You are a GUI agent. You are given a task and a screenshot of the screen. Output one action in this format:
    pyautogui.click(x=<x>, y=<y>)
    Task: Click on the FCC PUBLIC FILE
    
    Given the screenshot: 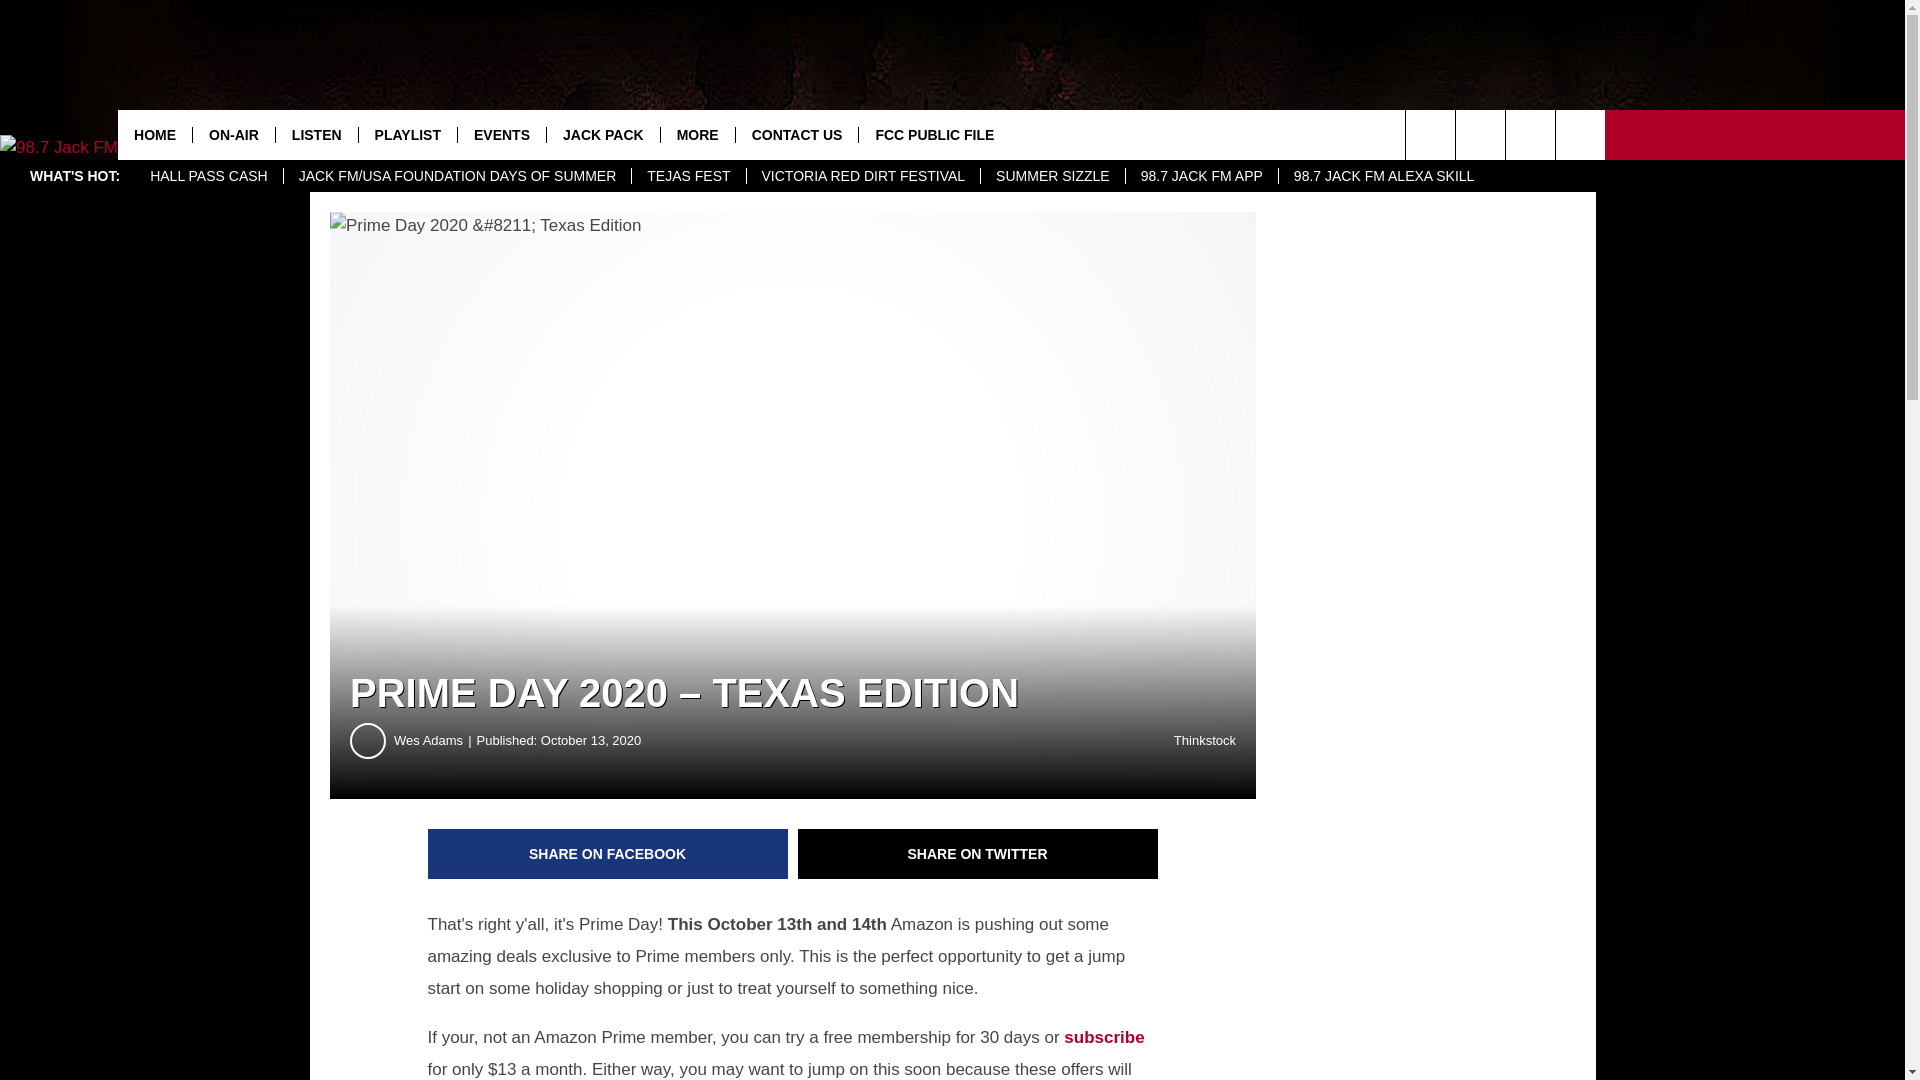 What is the action you would take?
    pyautogui.click(x=934, y=134)
    